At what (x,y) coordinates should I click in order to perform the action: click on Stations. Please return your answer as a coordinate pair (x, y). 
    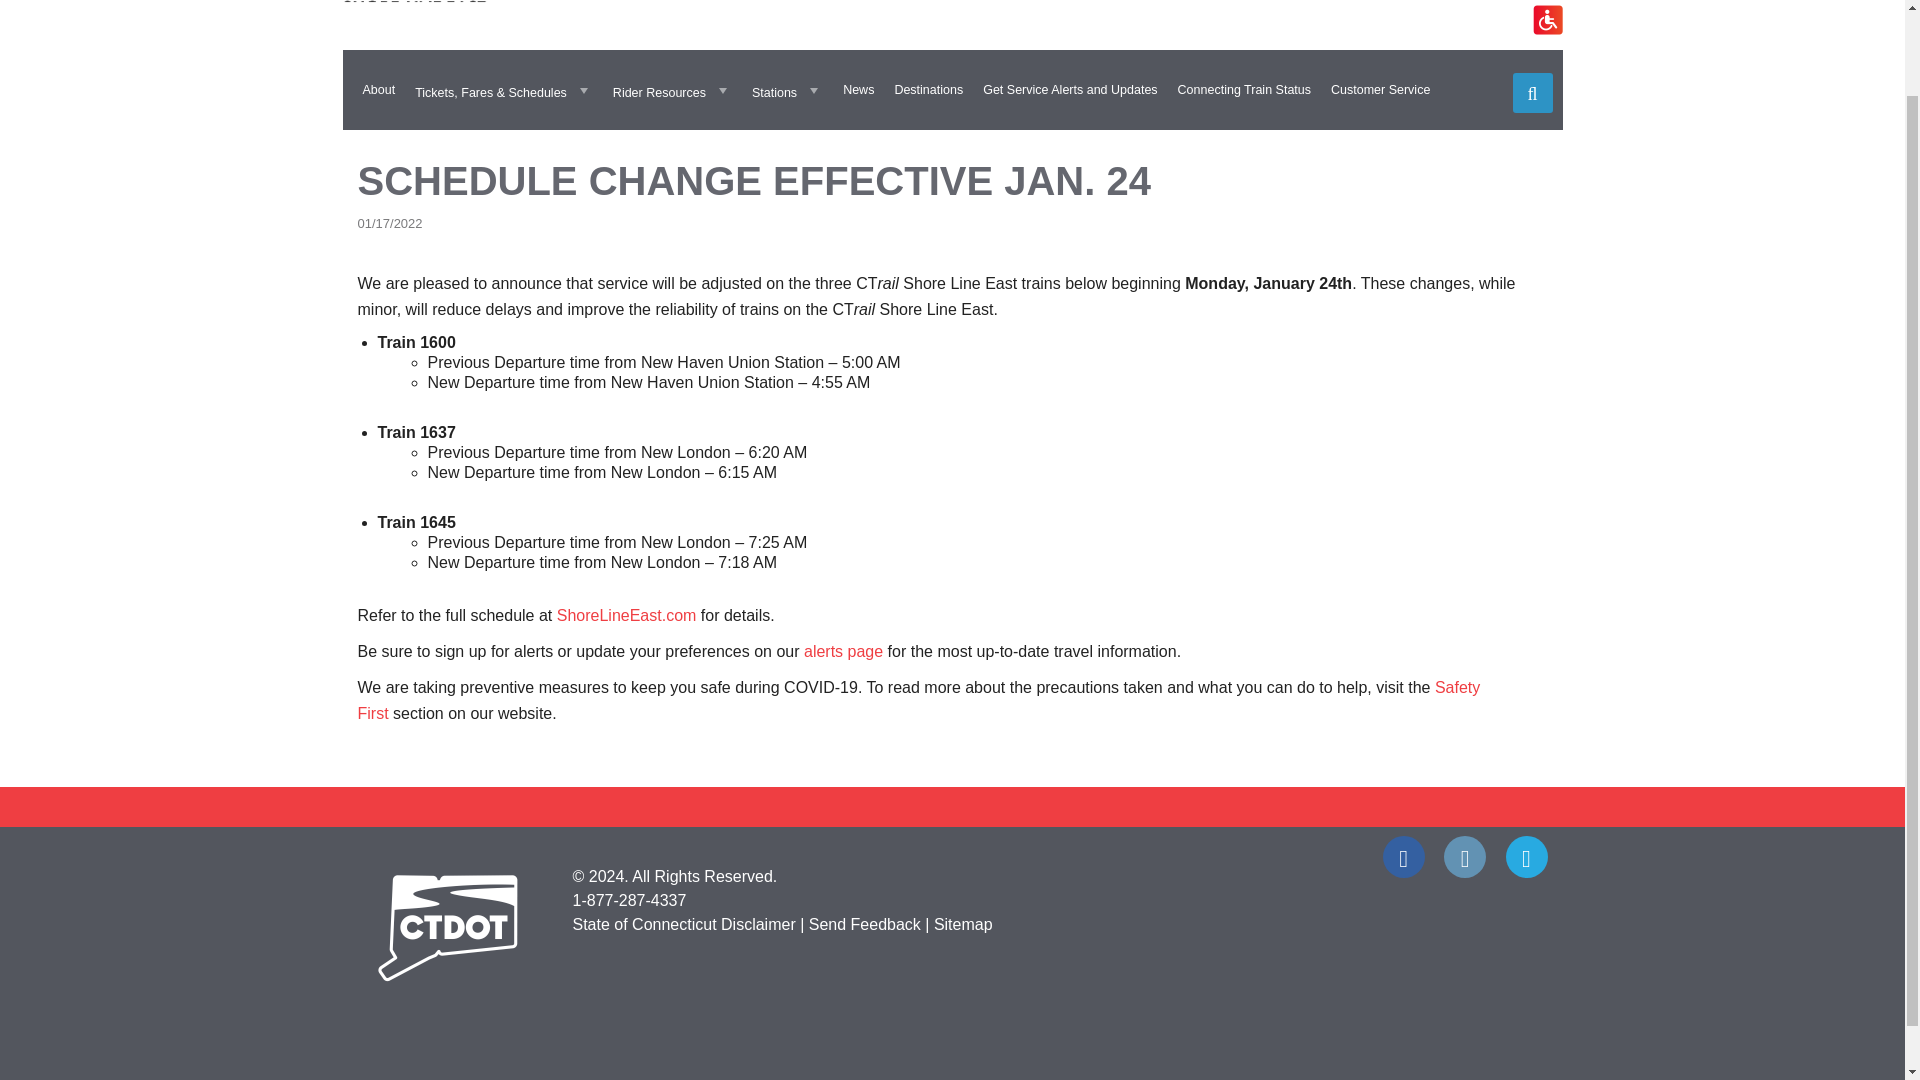
    Looking at the image, I should click on (787, 90).